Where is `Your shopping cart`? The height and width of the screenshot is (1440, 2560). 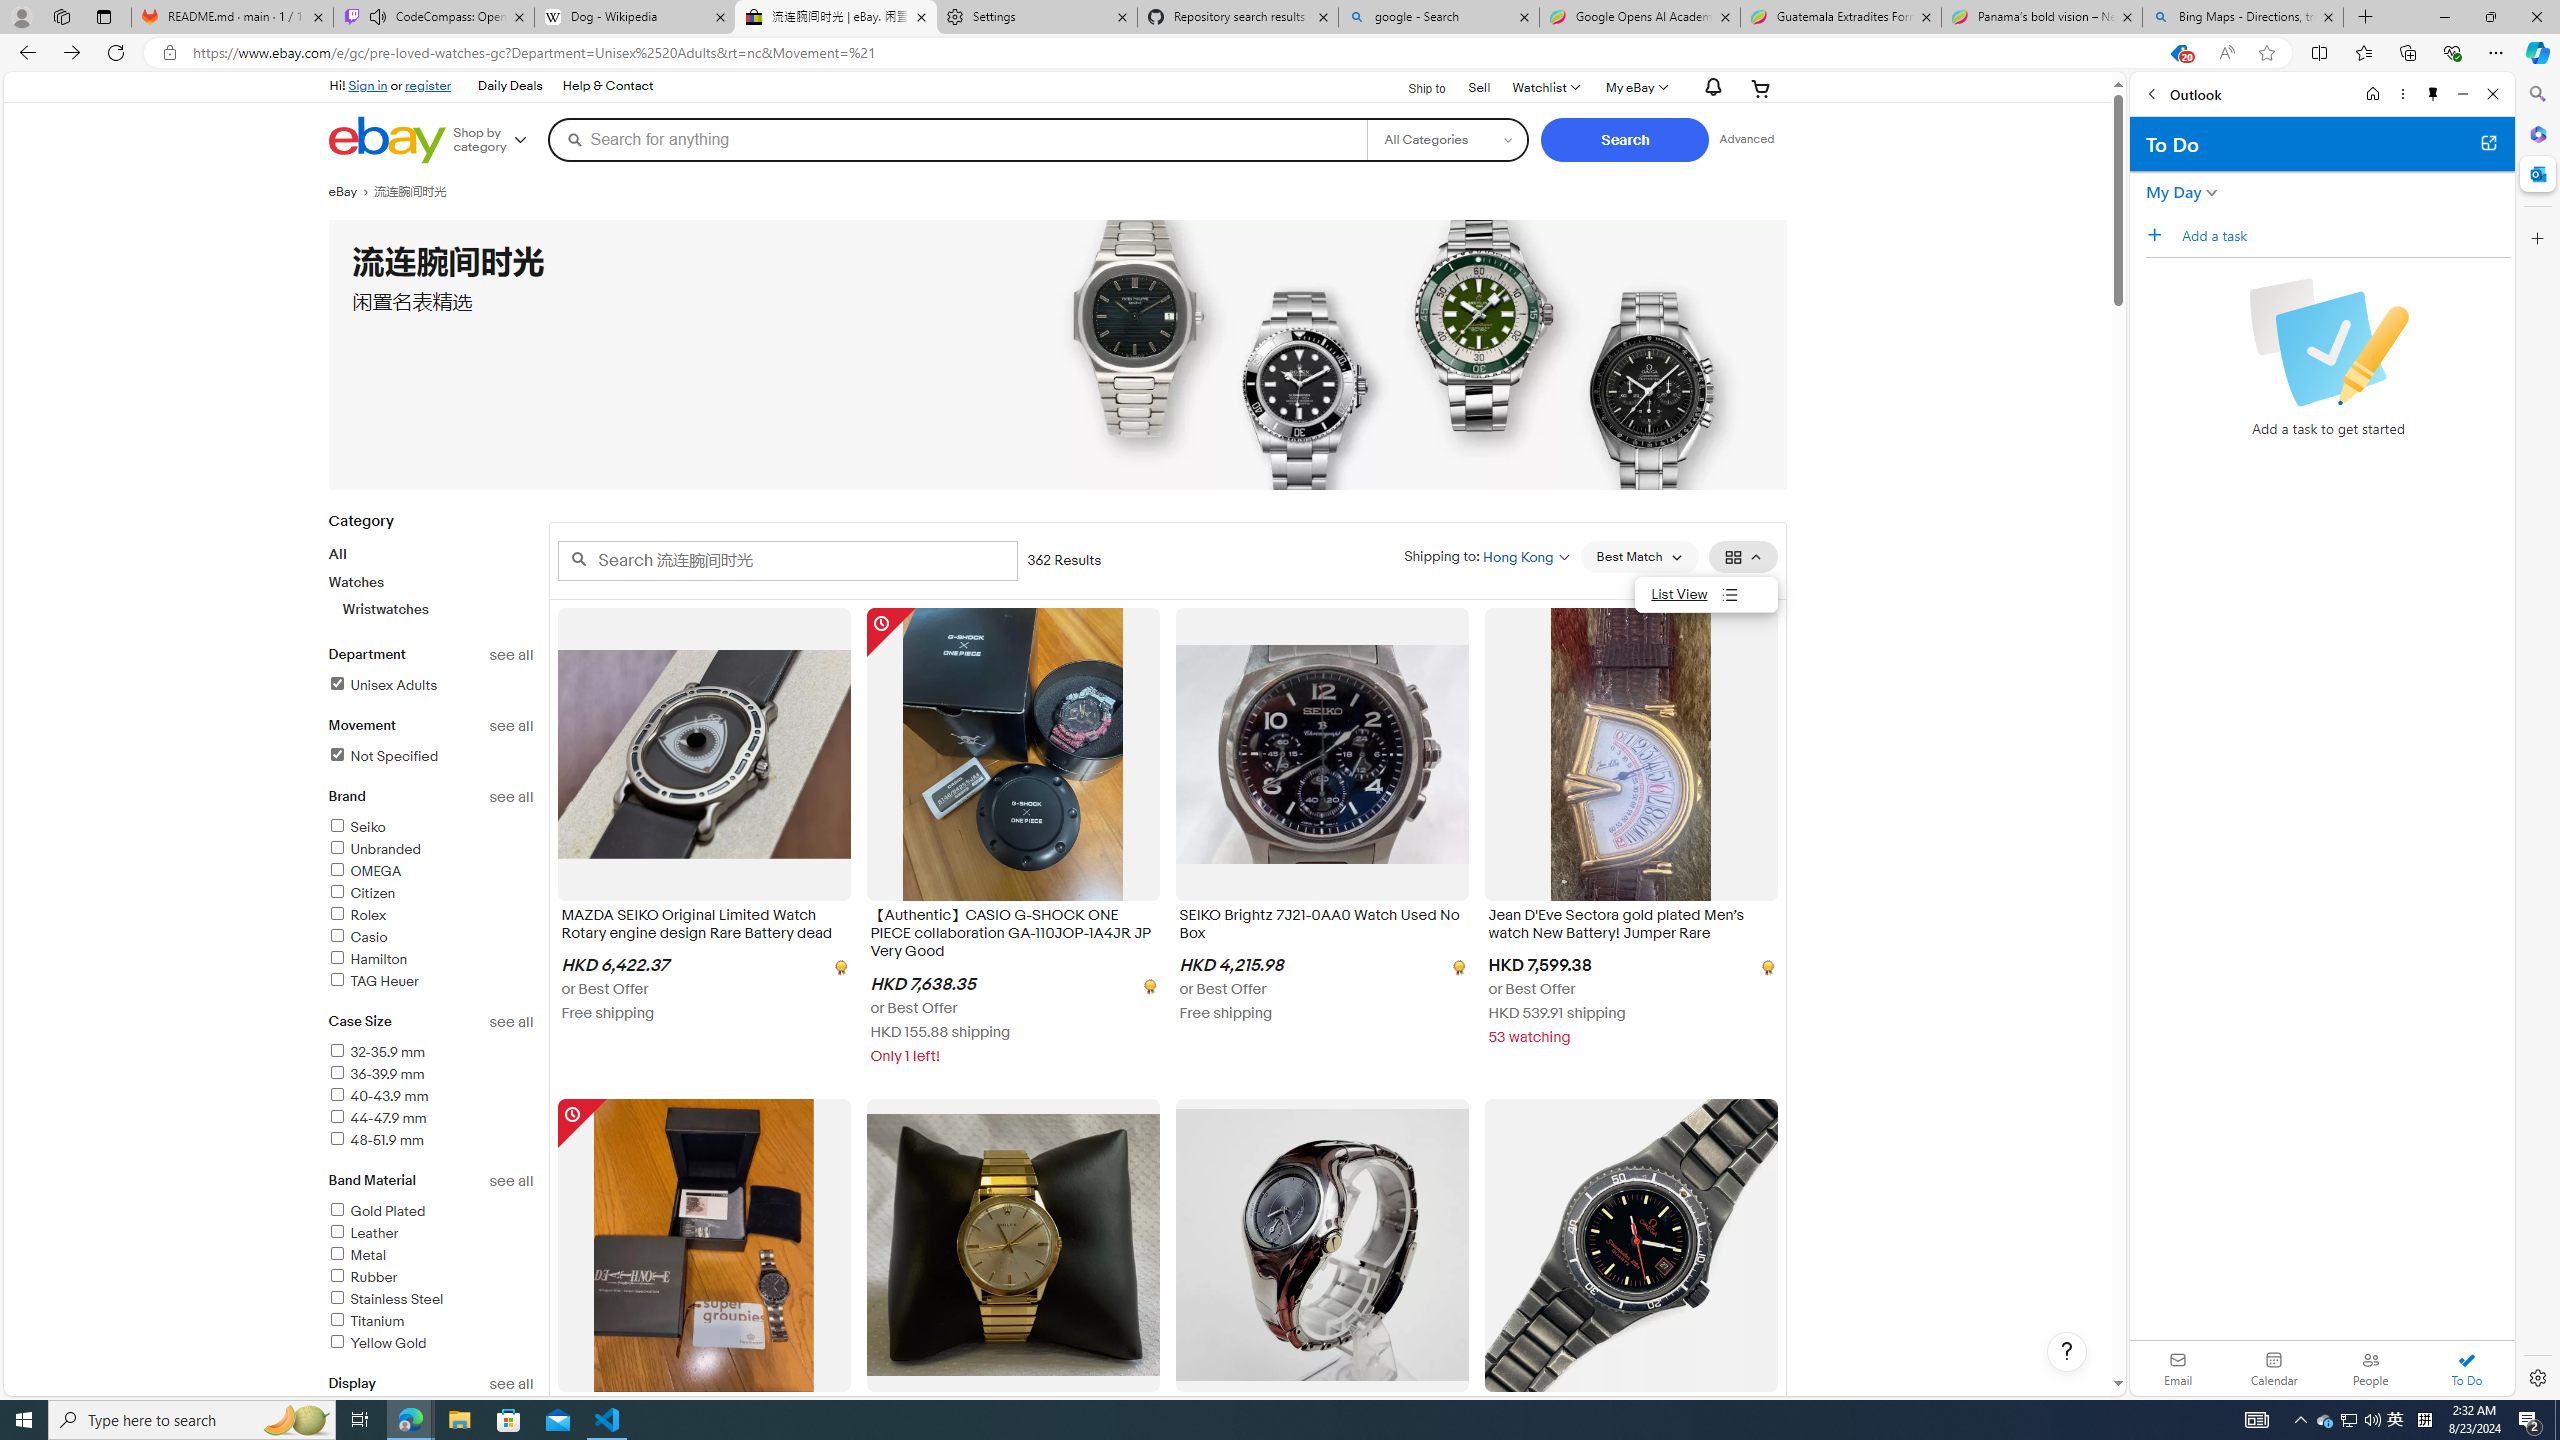 Your shopping cart is located at coordinates (1761, 88).